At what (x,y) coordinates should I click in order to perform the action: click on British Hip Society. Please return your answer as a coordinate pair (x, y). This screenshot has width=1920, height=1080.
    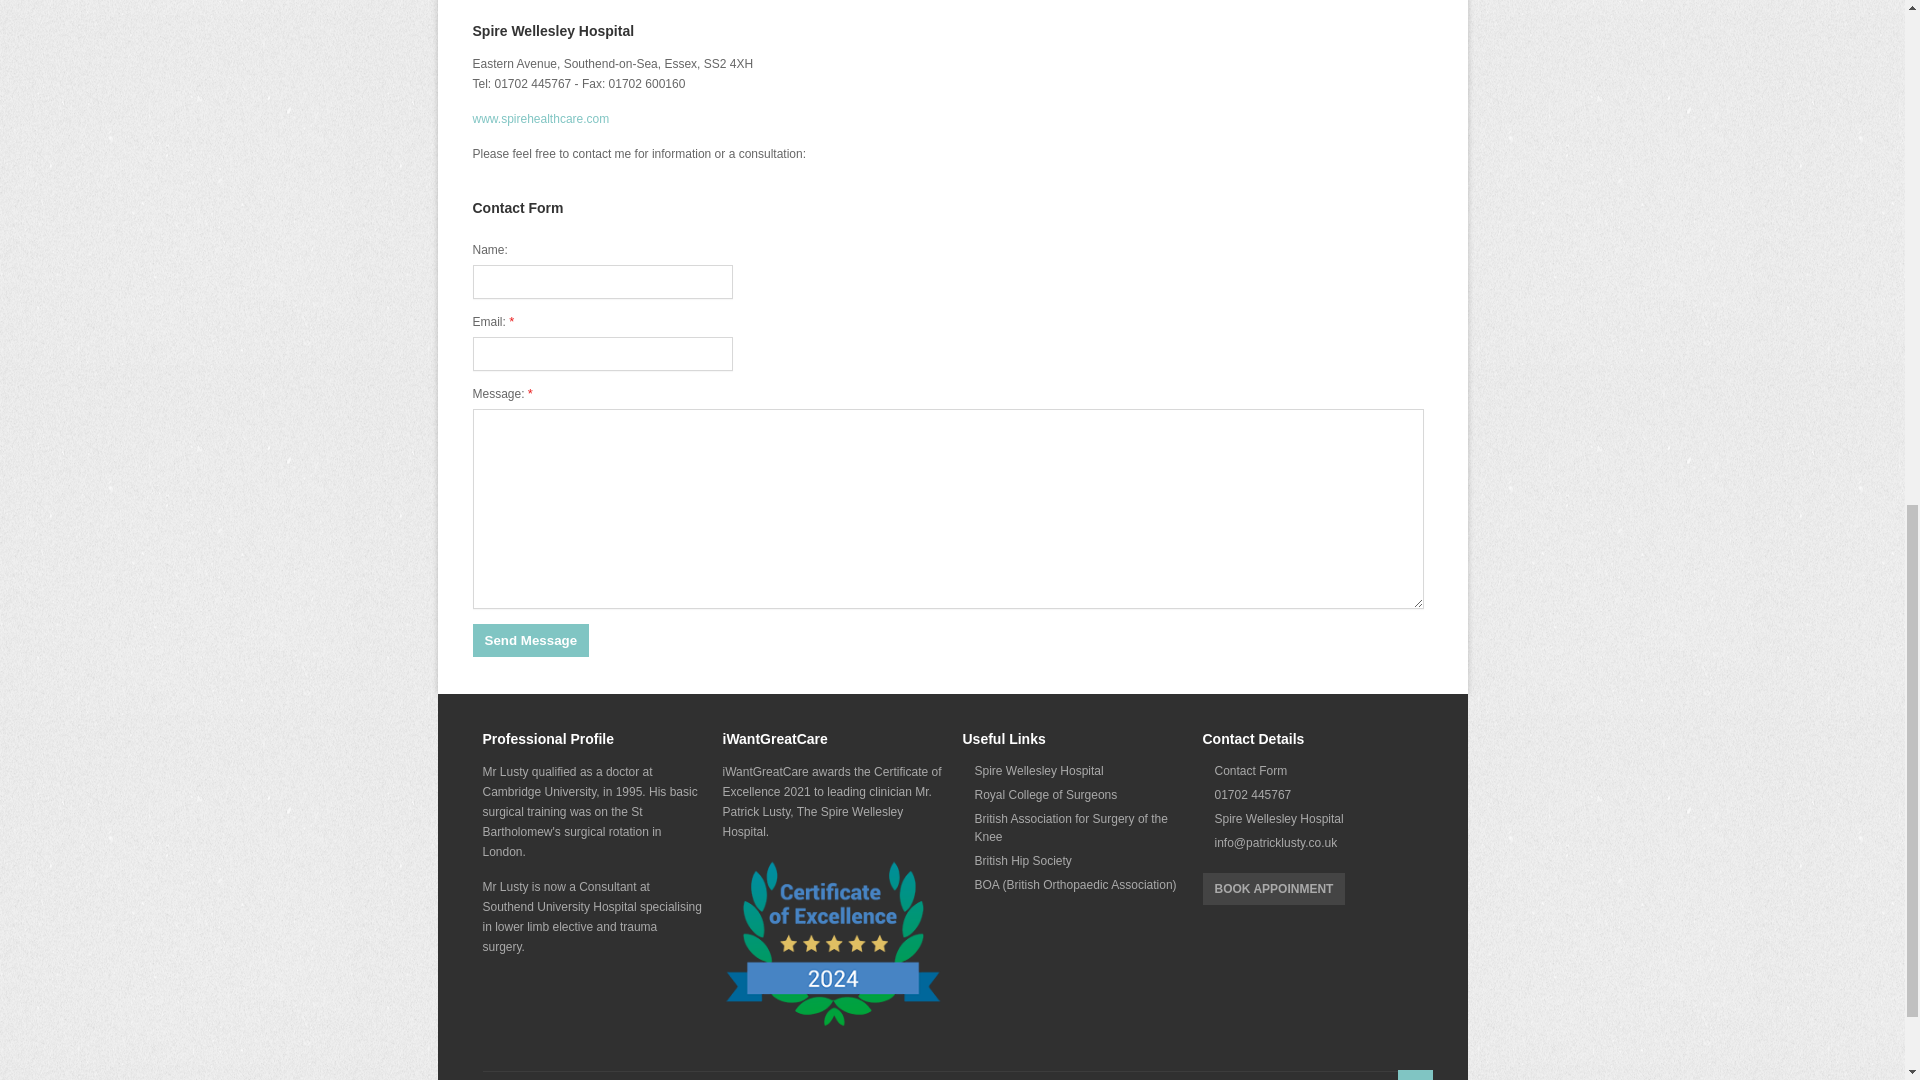
    Looking at the image, I should click on (1072, 860).